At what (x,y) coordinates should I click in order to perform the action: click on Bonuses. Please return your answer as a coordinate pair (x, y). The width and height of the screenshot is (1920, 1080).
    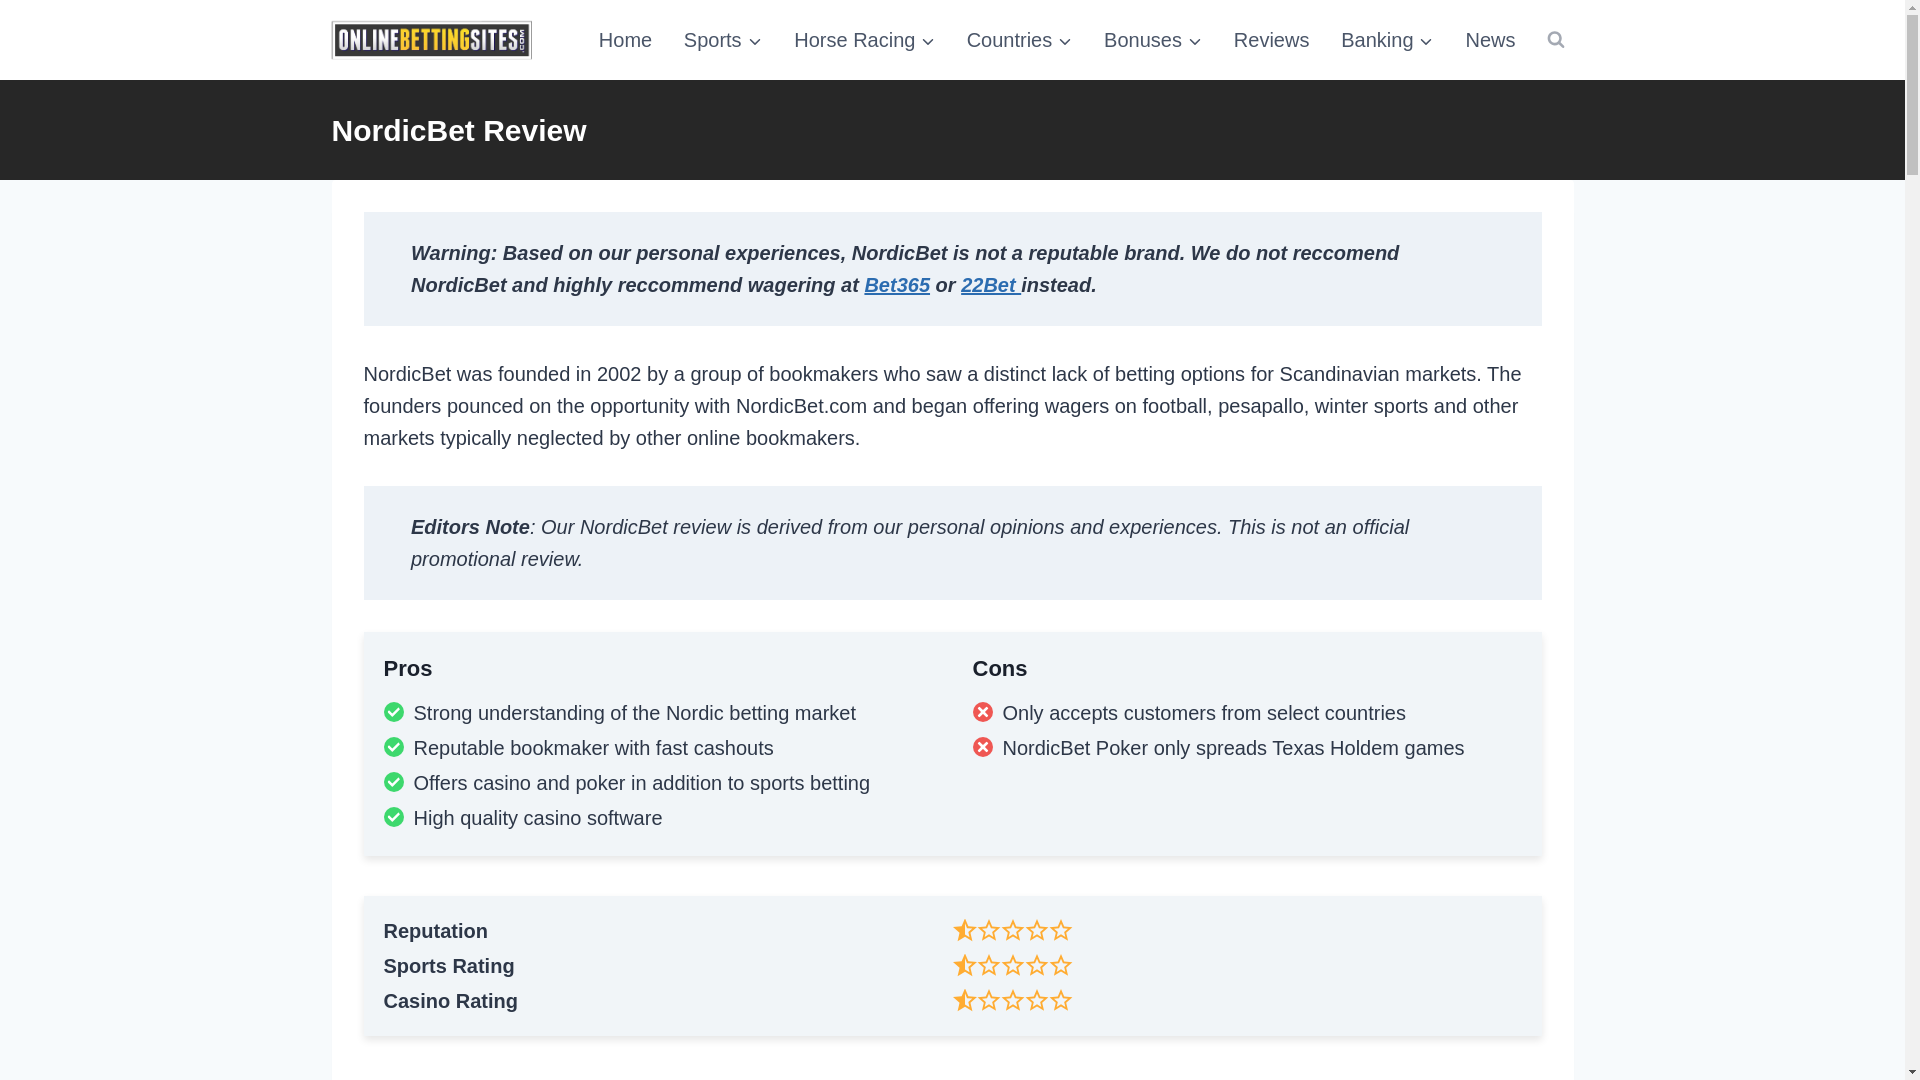
    Looking at the image, I should click on (1152, 40).